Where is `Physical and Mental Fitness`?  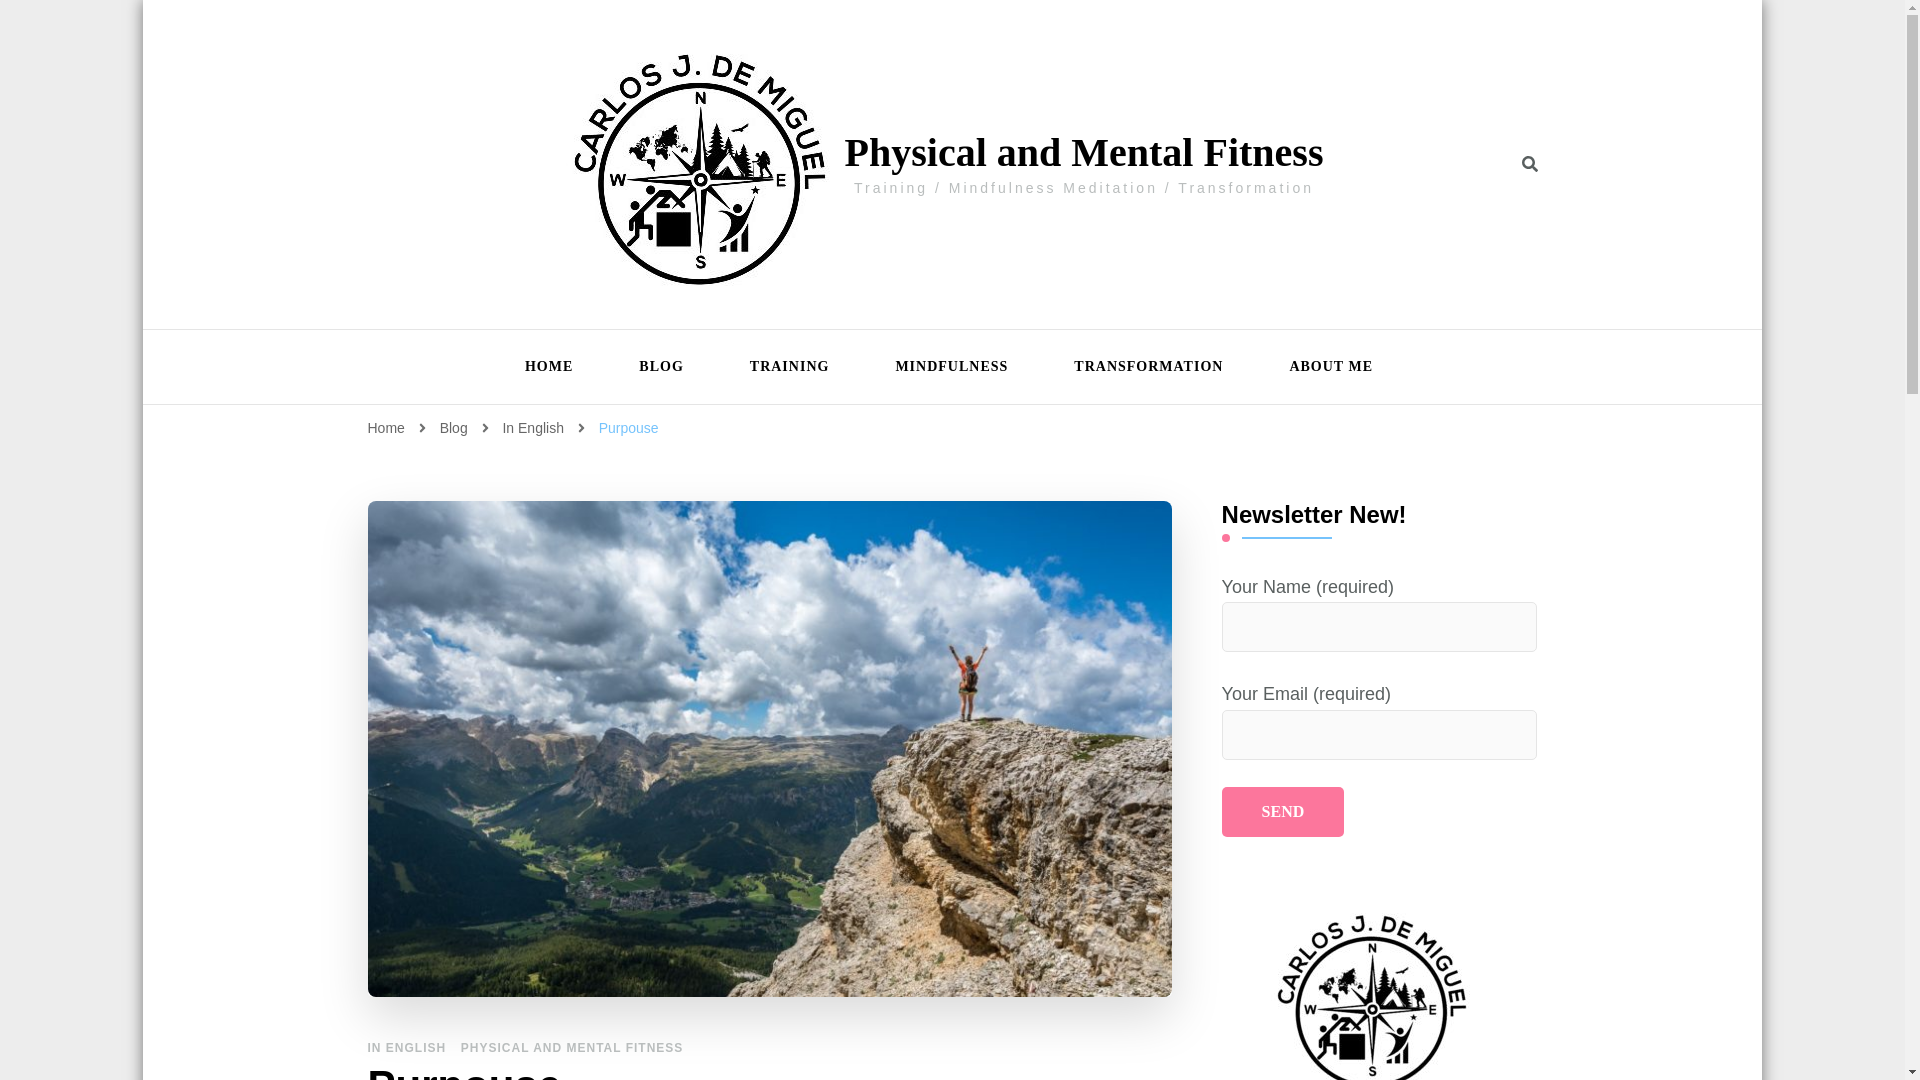 Physical and Mental Fitness is located at coordinates (1084, 152).